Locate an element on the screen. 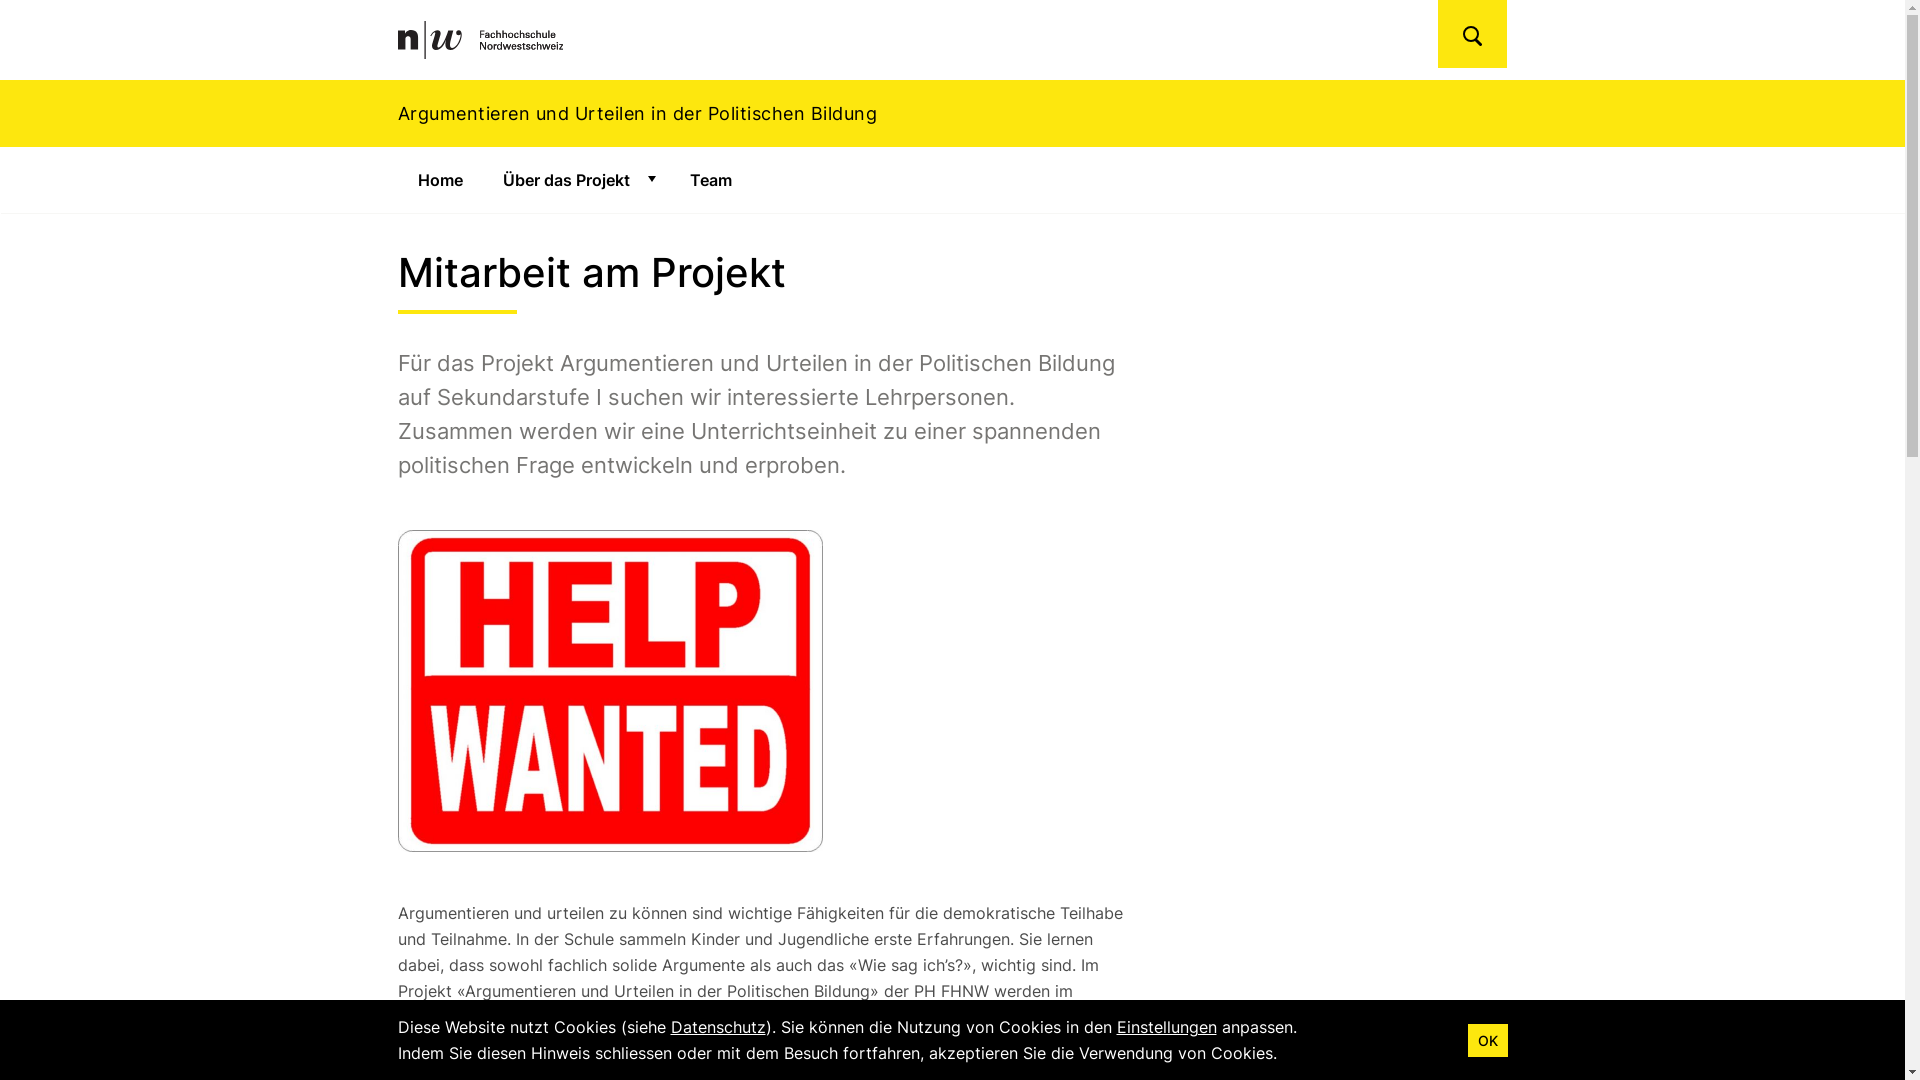  Einstellungen is located at coordinates (1166, 1027).